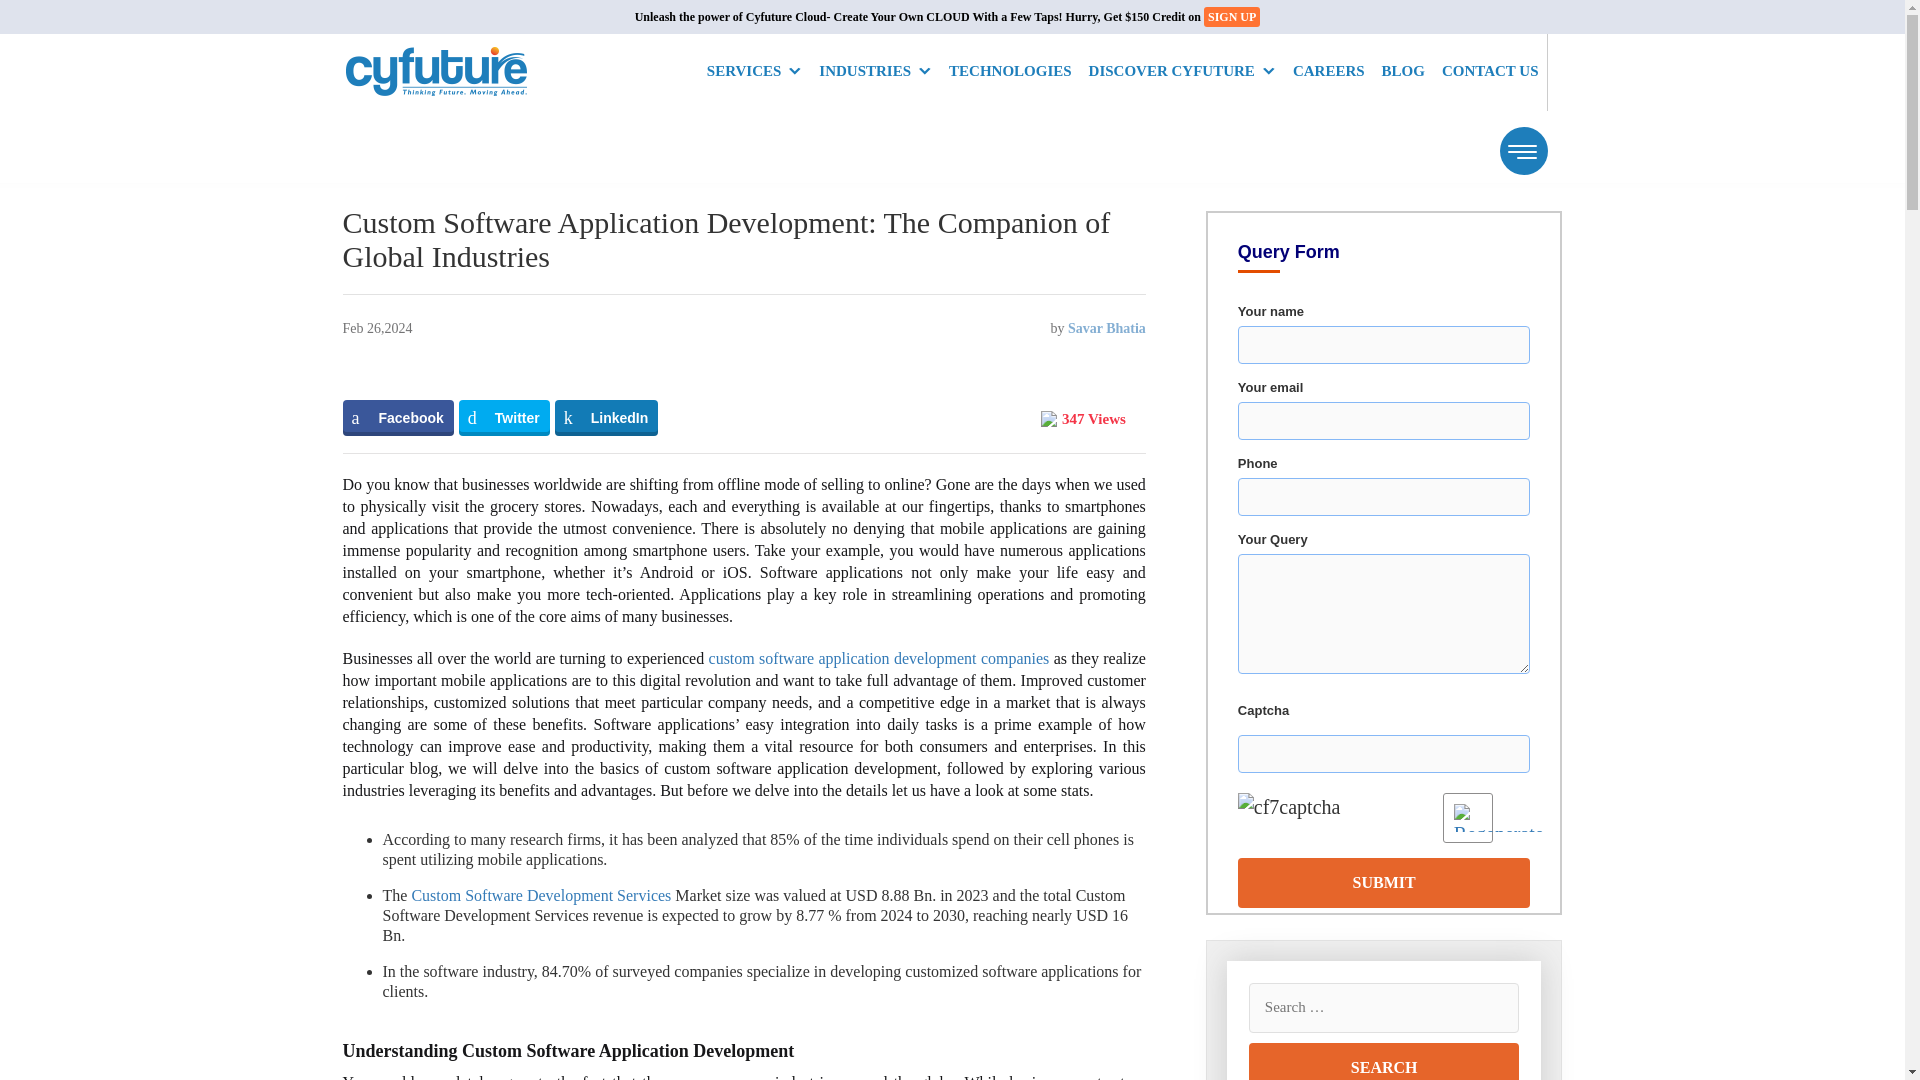 The width and height of the screenshot is (1920, 1080). What do you see at coordinates (875, 72) in the screenshot?
I see `INDUSTRIES` at bounding box center [875, 72].